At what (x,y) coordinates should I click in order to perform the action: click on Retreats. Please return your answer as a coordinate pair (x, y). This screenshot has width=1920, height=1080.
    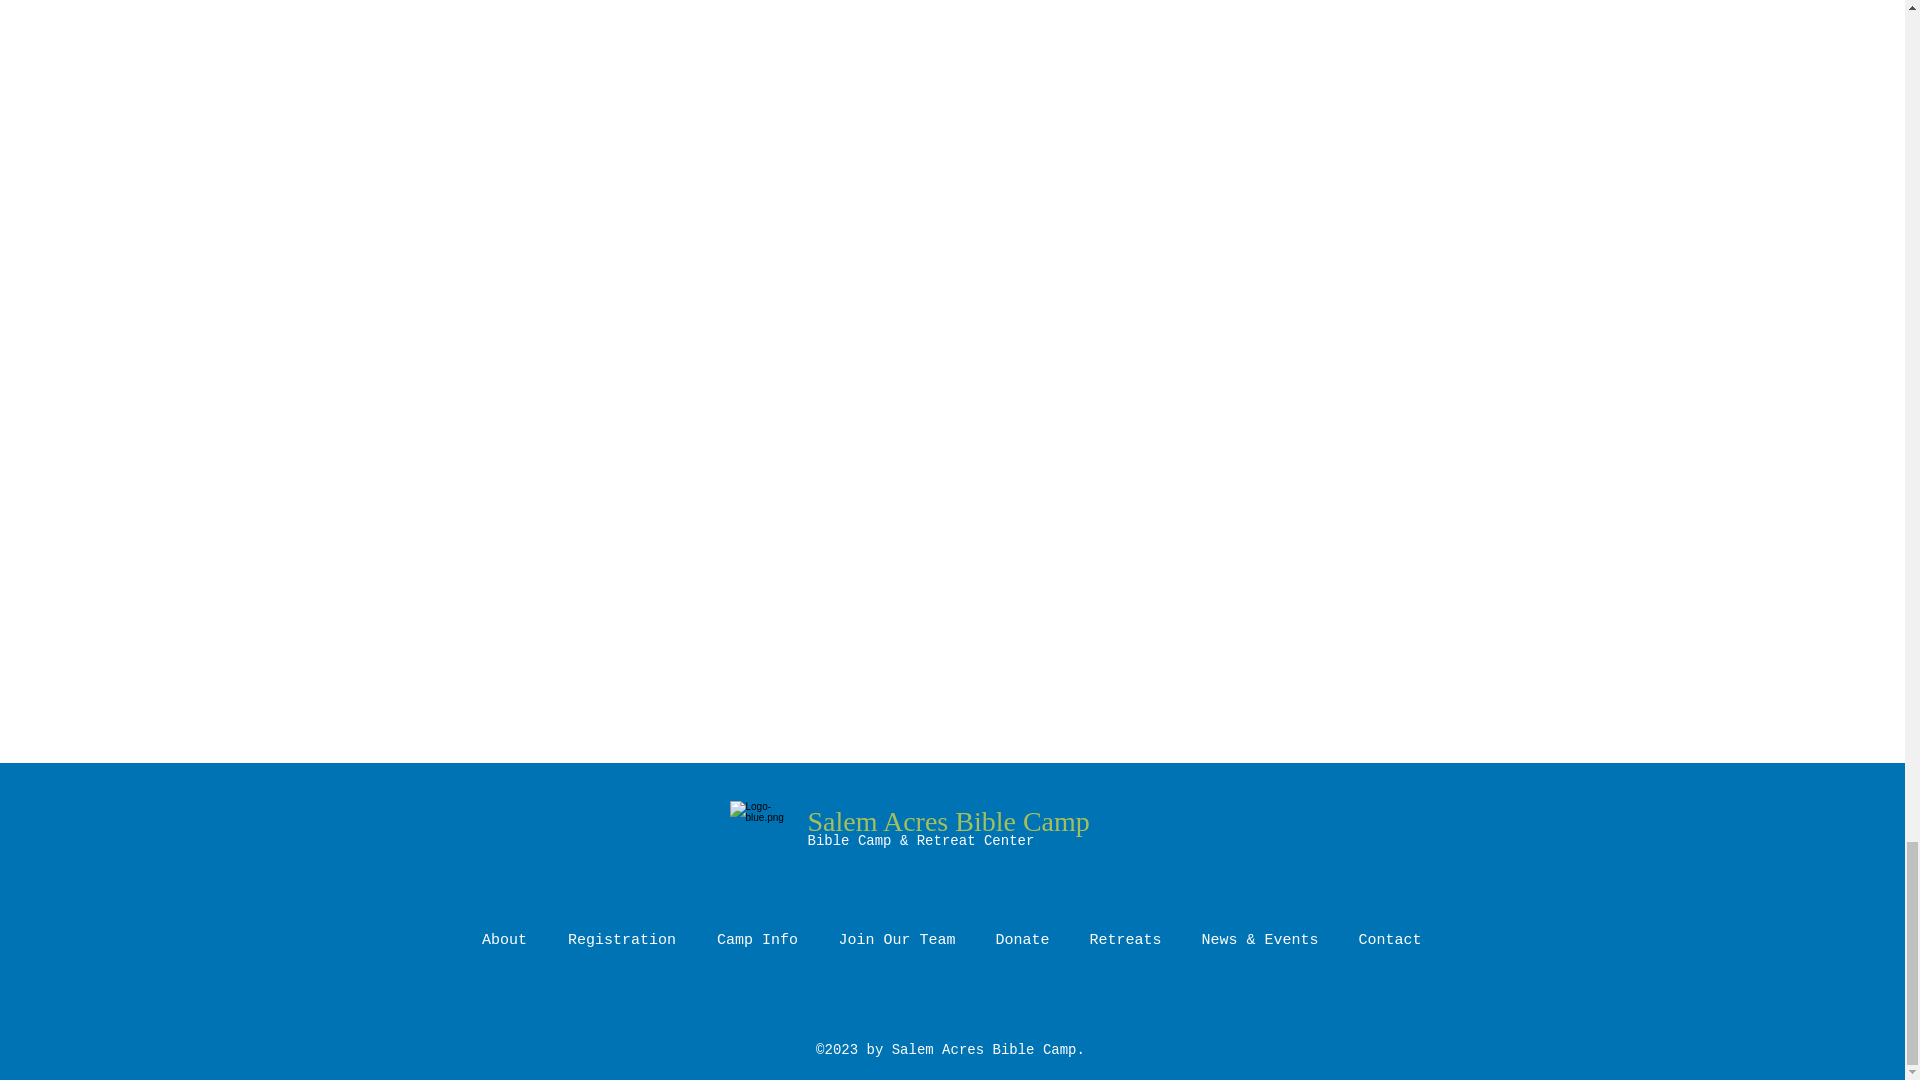
    Looking at the image, I should click on (1126, 940).